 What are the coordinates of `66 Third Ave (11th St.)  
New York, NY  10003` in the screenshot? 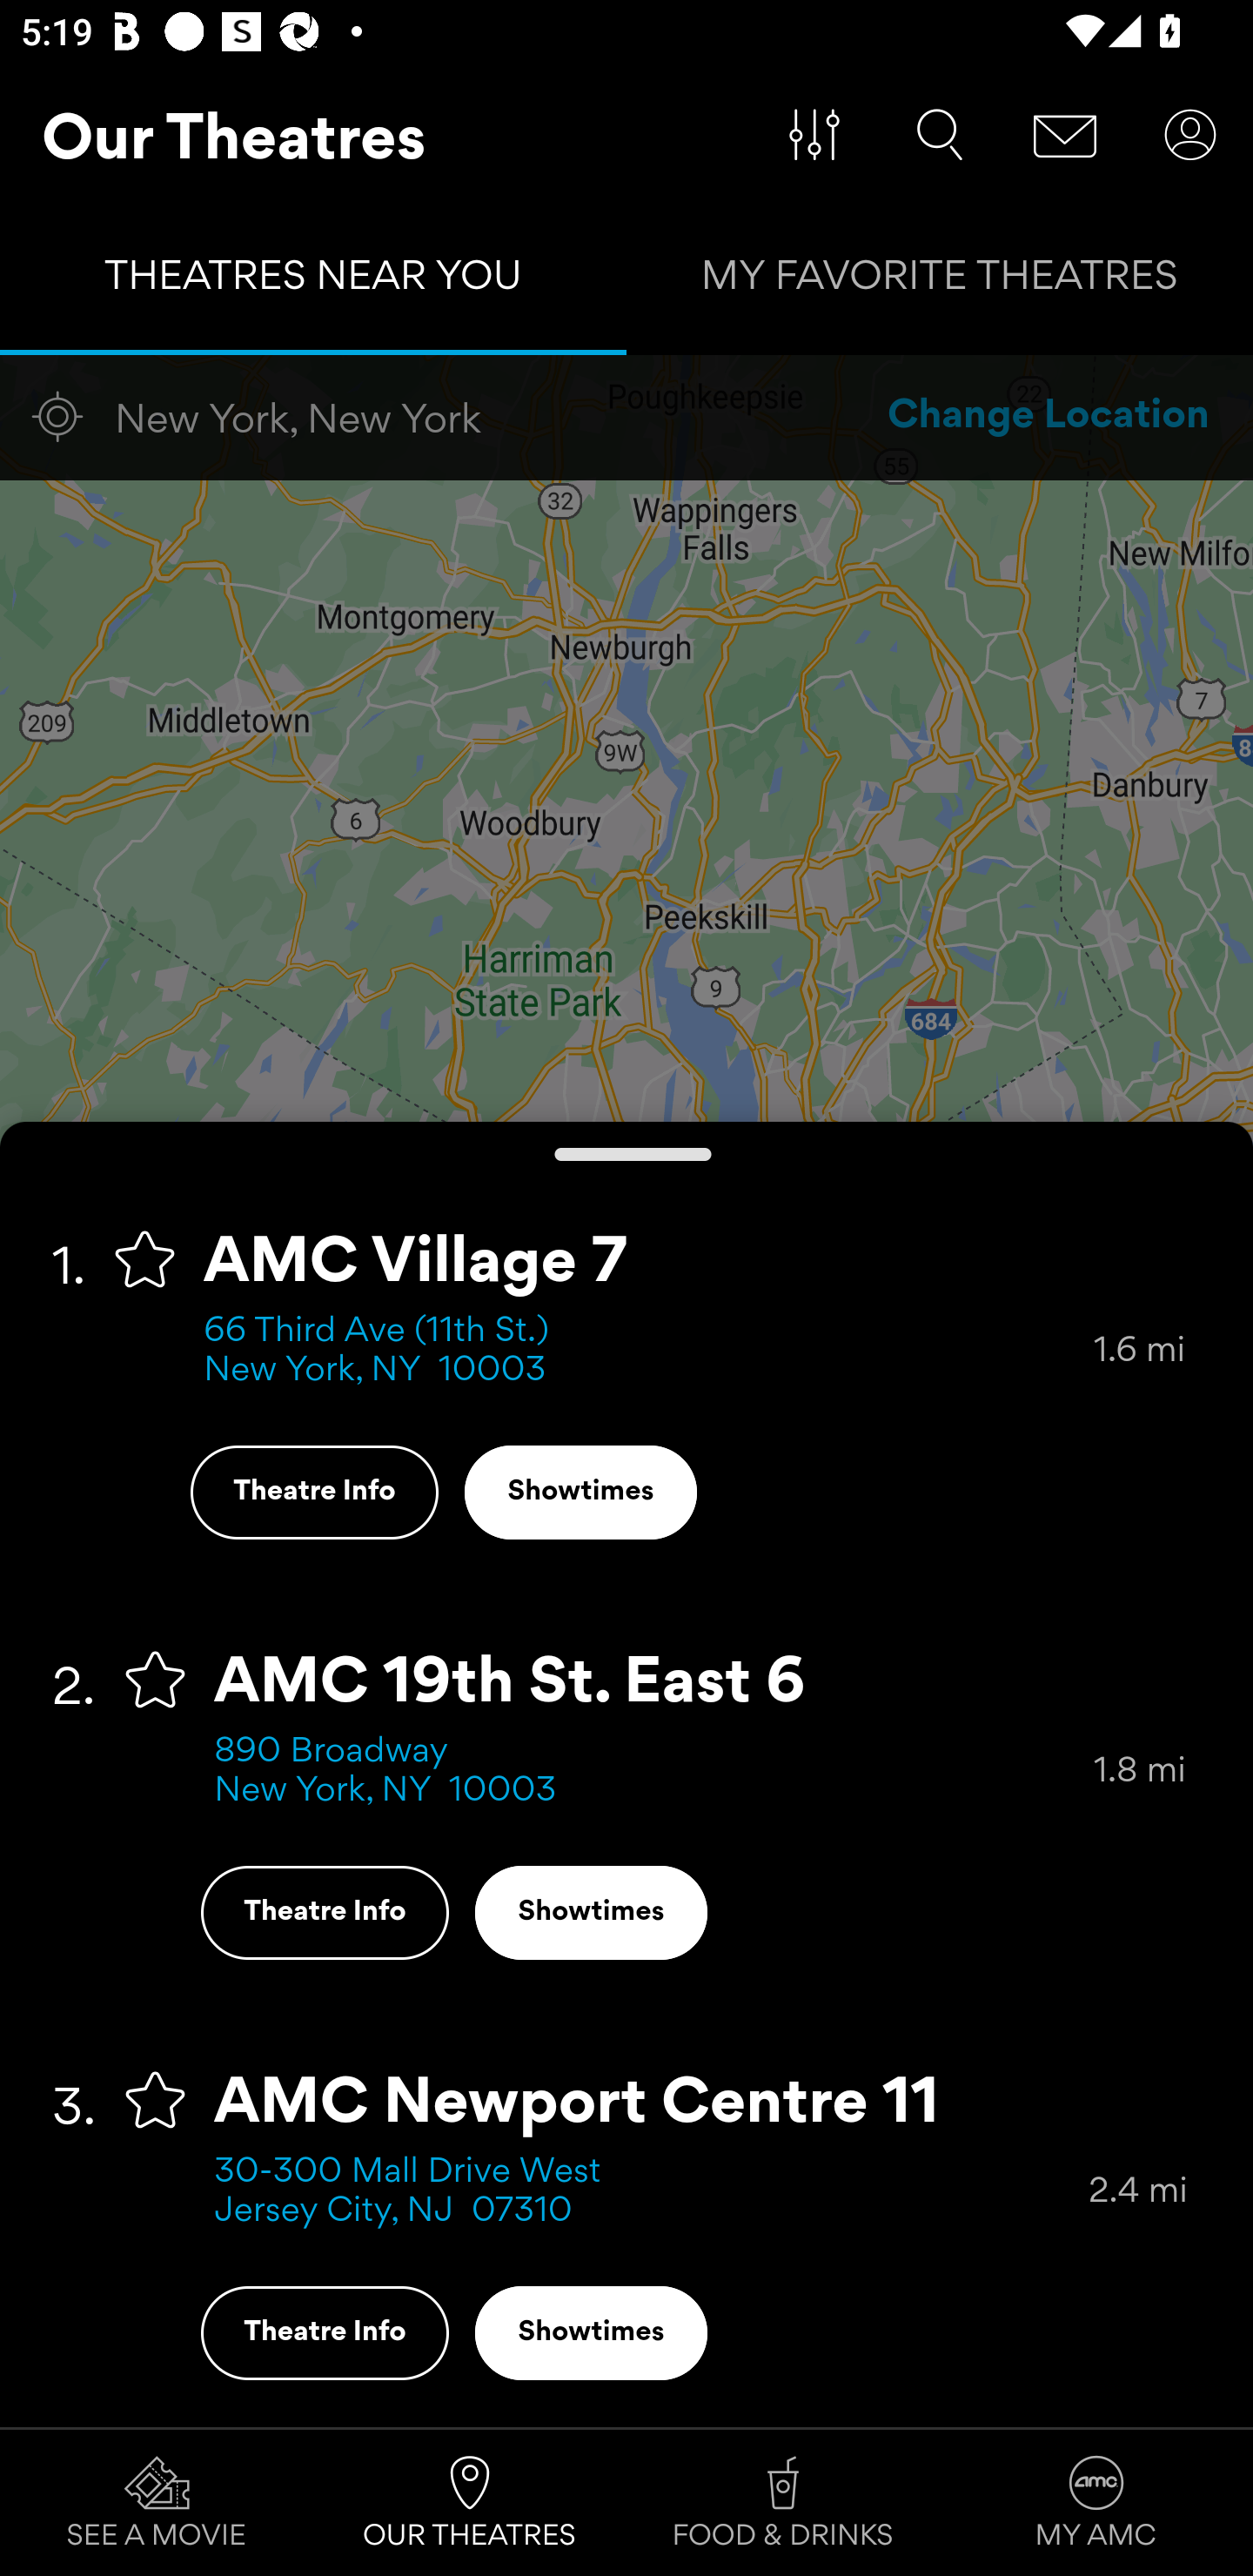 It's located at (648, 1351).